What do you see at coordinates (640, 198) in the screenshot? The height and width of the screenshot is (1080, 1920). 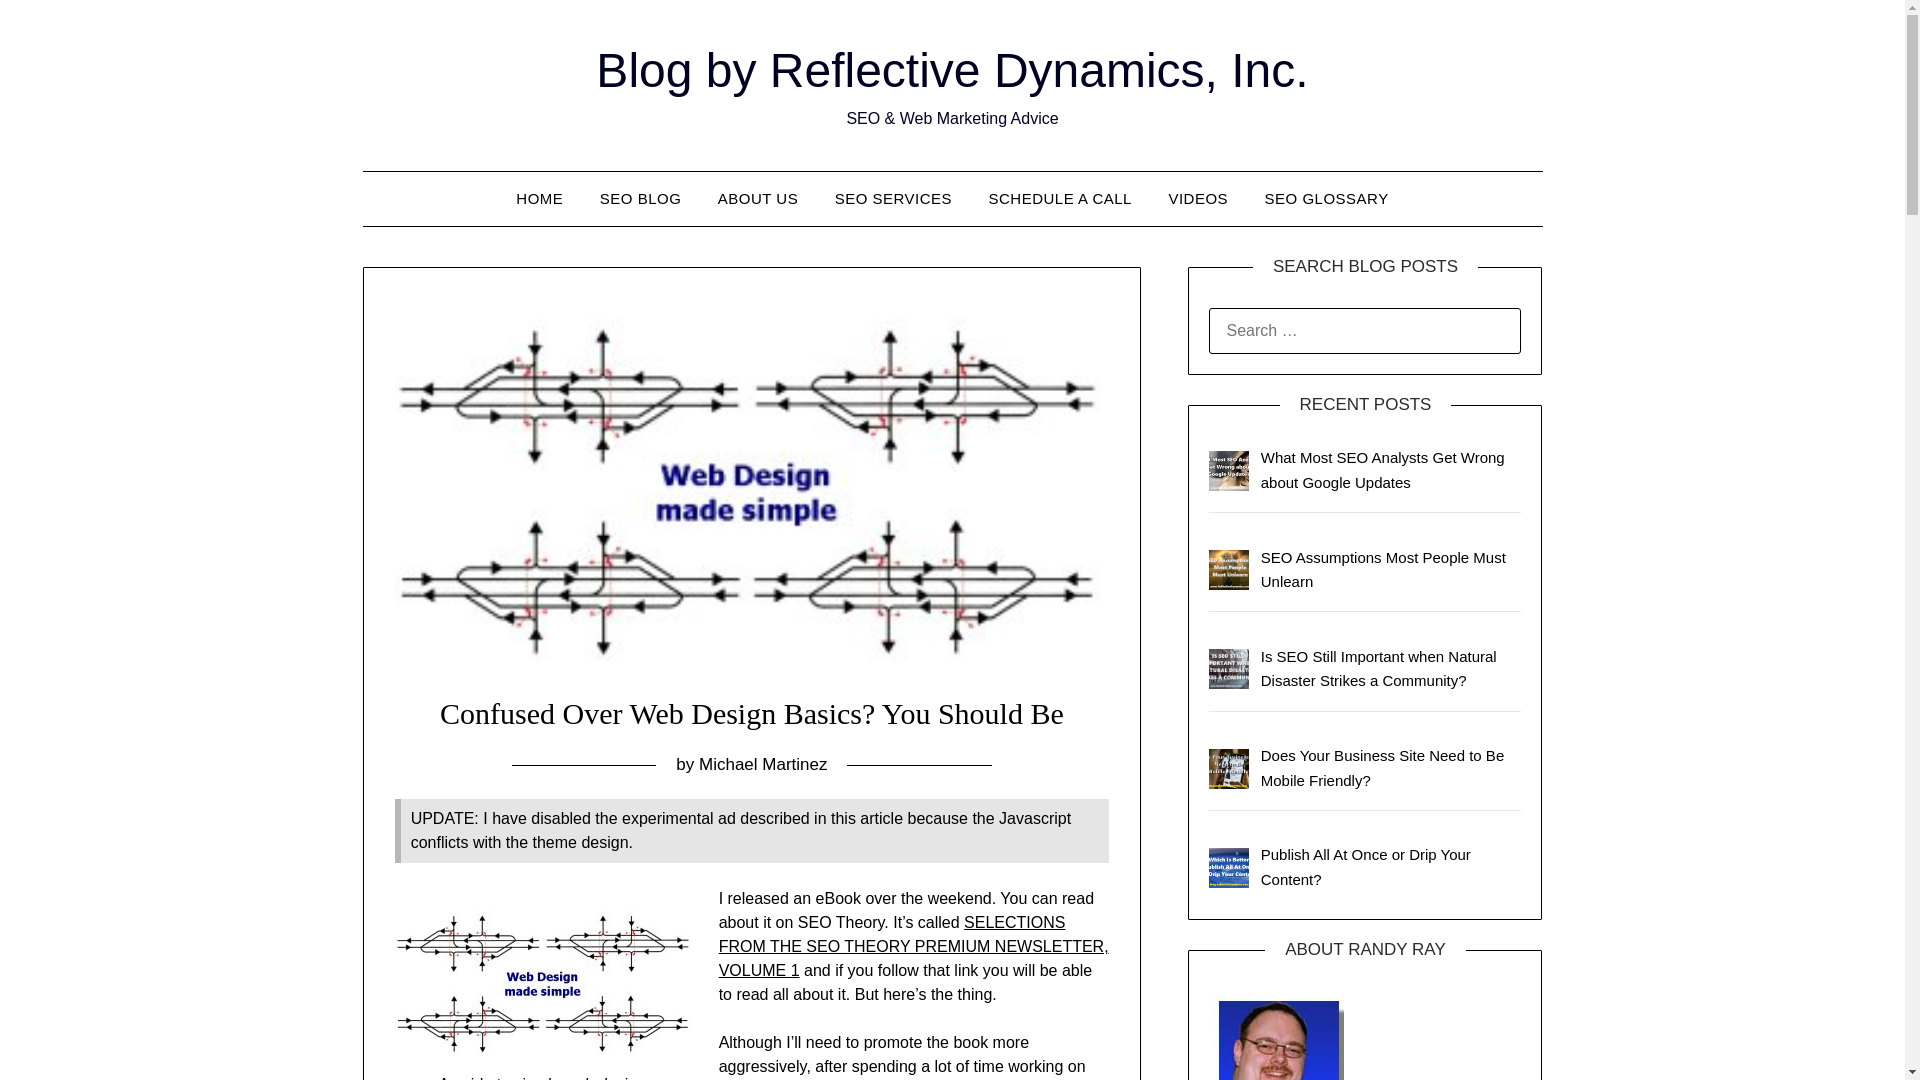 I see `SEO BLOG` at bounding box center [640, 198].